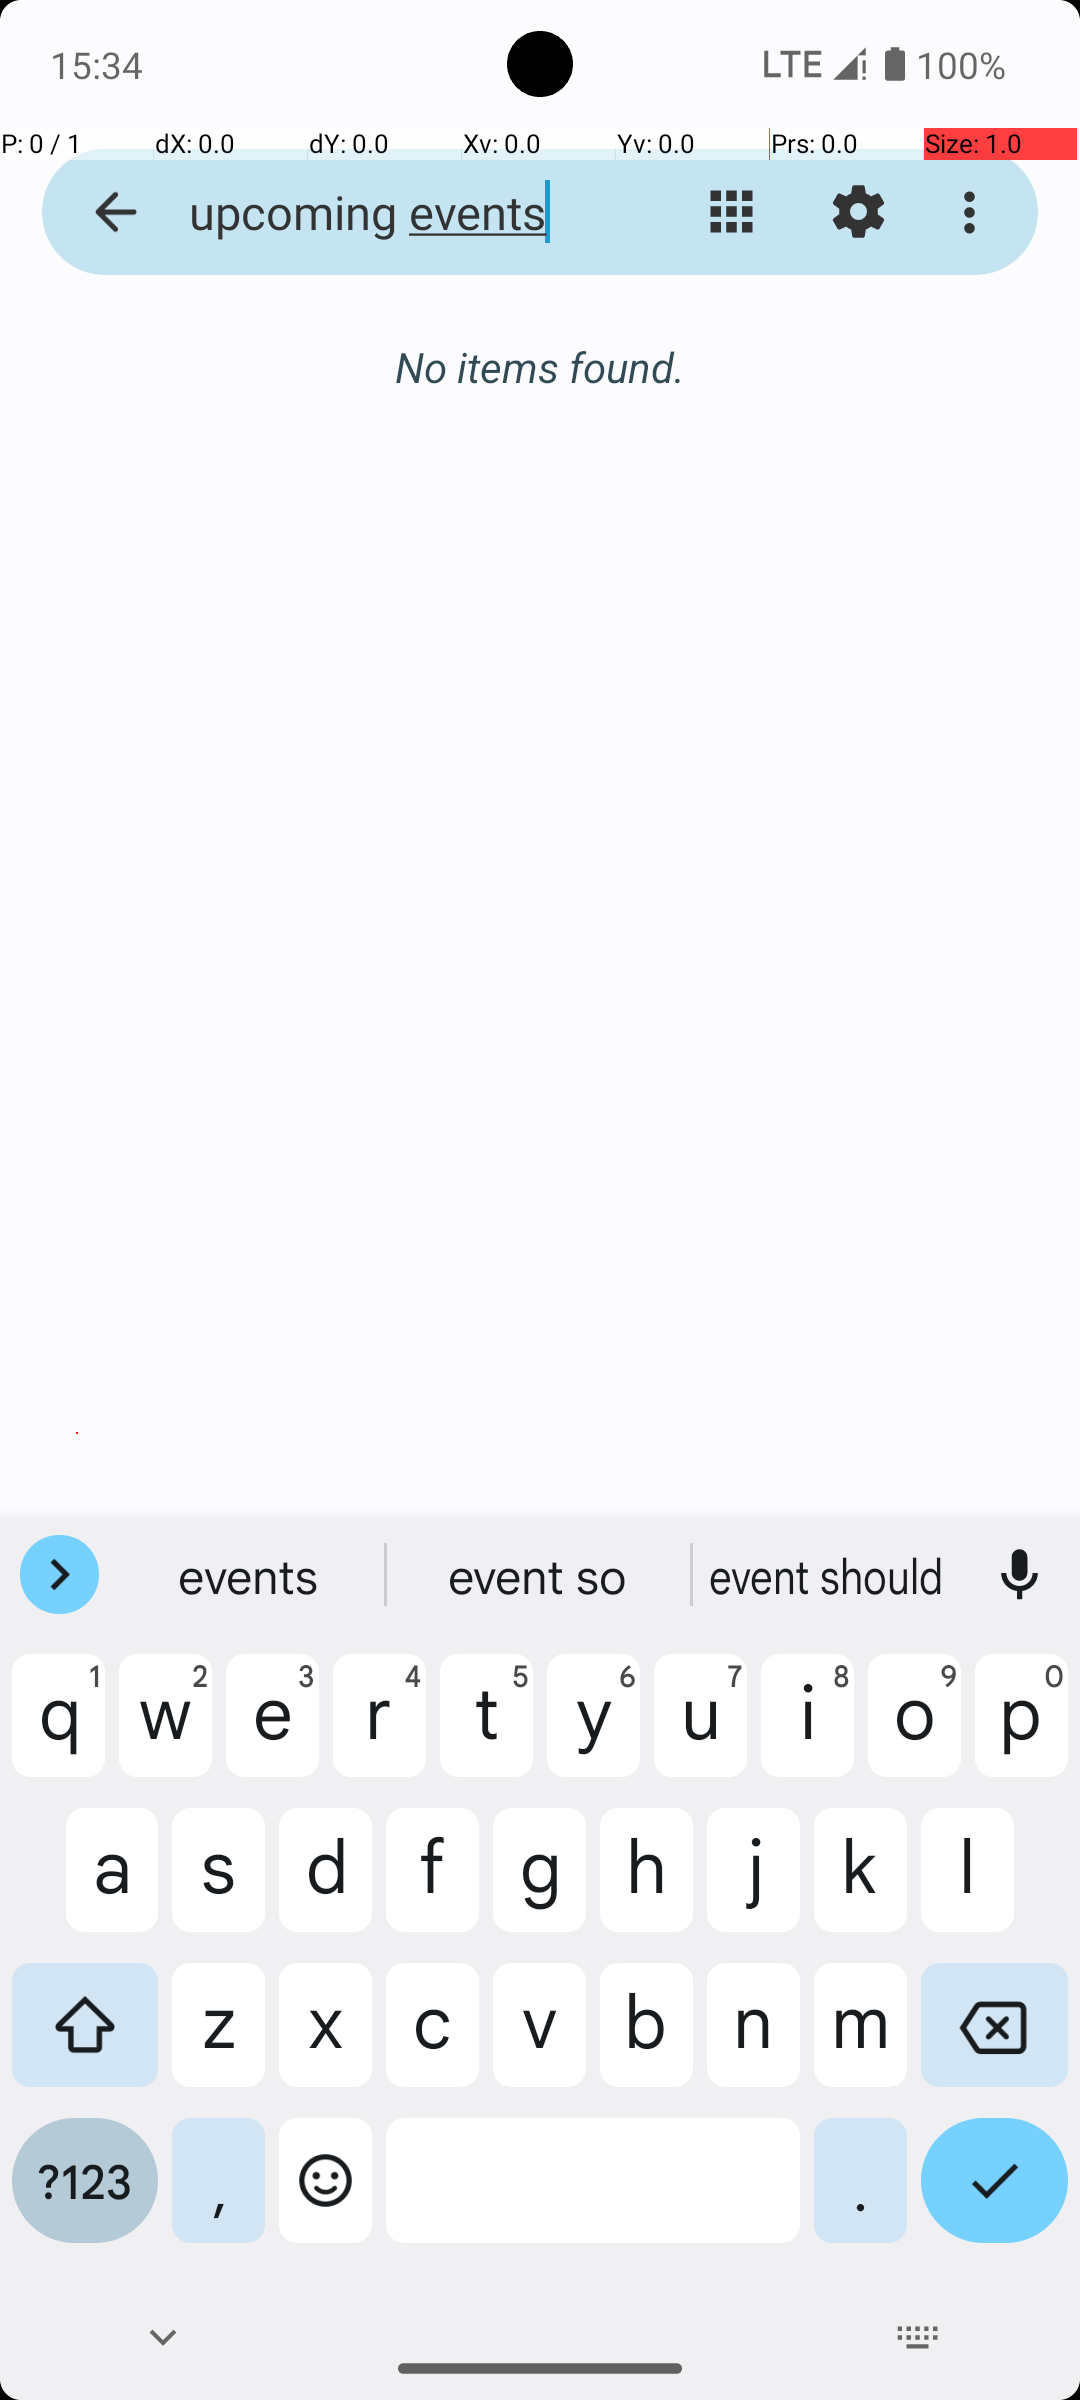  What do you see at coordinates (386, 212) in the screenshot?
I see `upcoming events` at bounding box center [386, 212].